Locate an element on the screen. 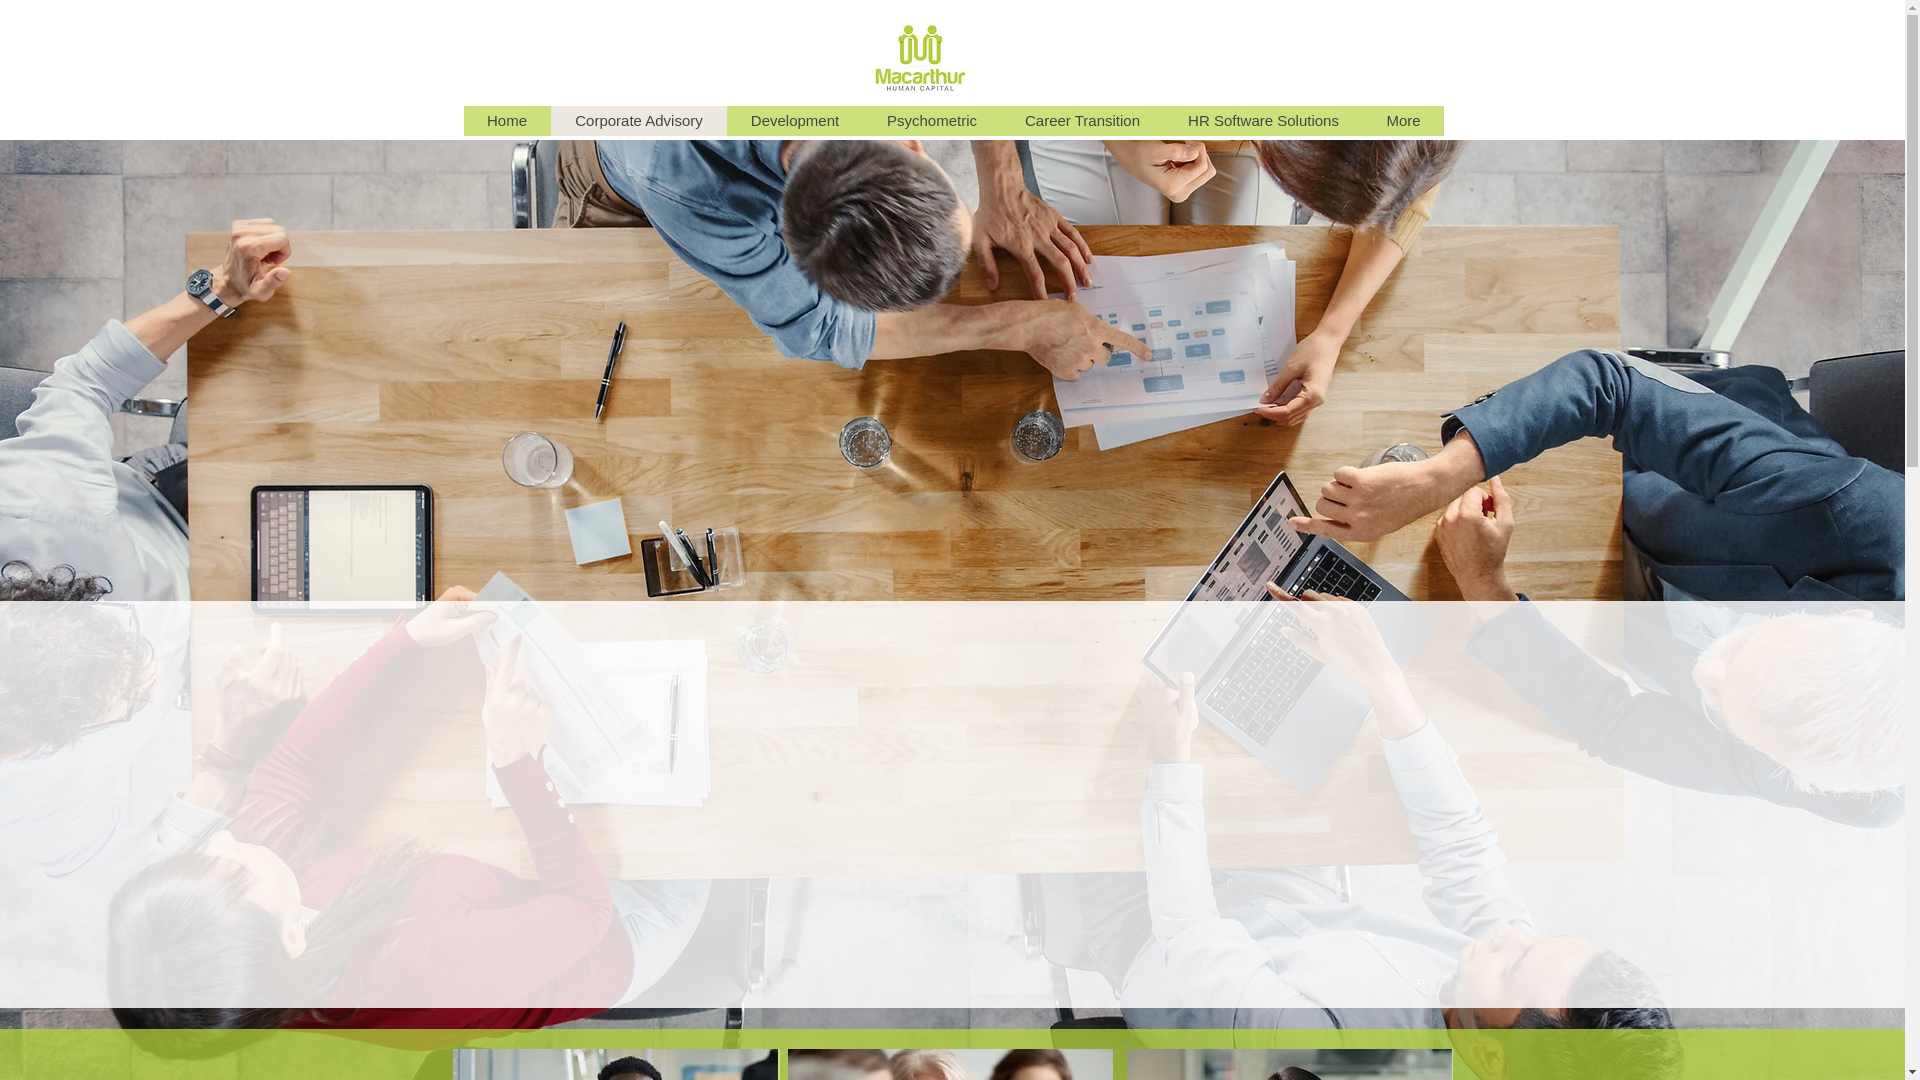  Development is located at coordinates (794, 121).